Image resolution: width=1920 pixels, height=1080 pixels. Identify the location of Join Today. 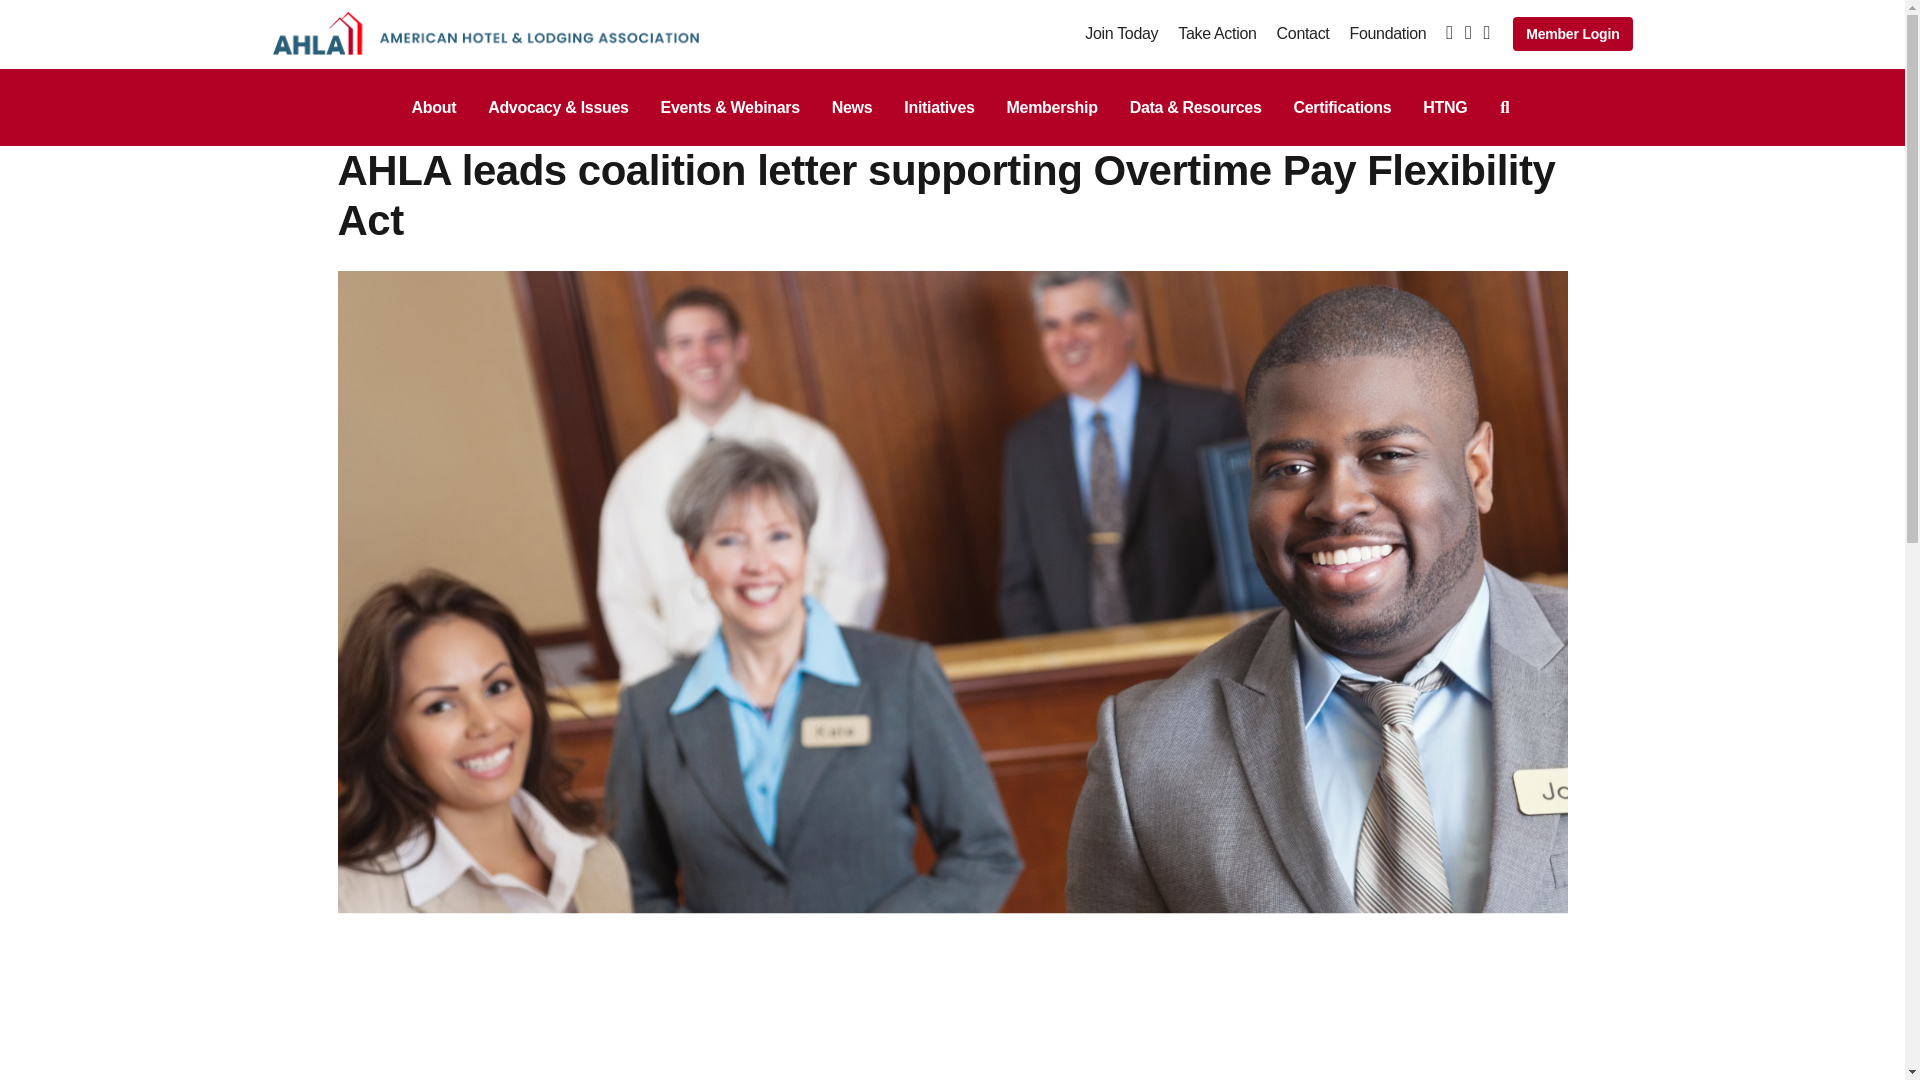
(1120, 33).